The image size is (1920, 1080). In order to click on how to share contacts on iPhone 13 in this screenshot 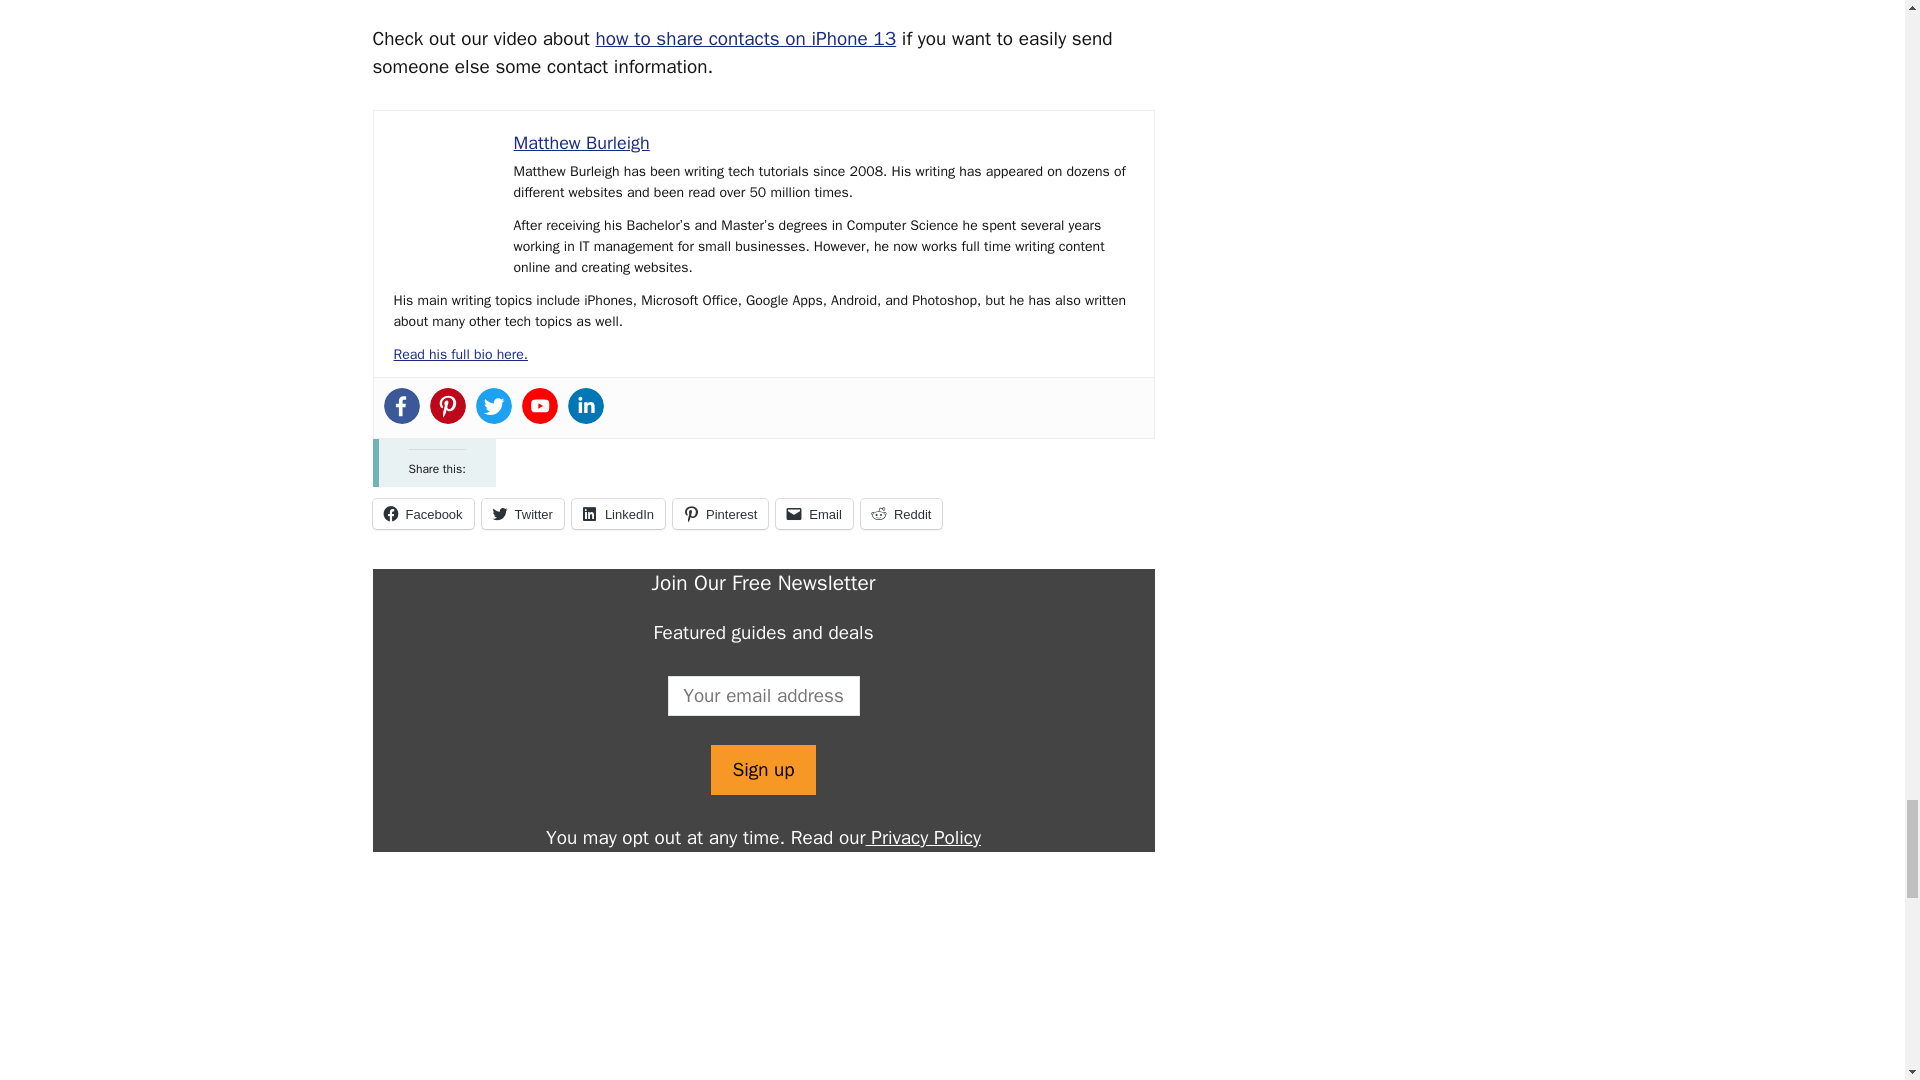, I will do `click(746, 38)`.